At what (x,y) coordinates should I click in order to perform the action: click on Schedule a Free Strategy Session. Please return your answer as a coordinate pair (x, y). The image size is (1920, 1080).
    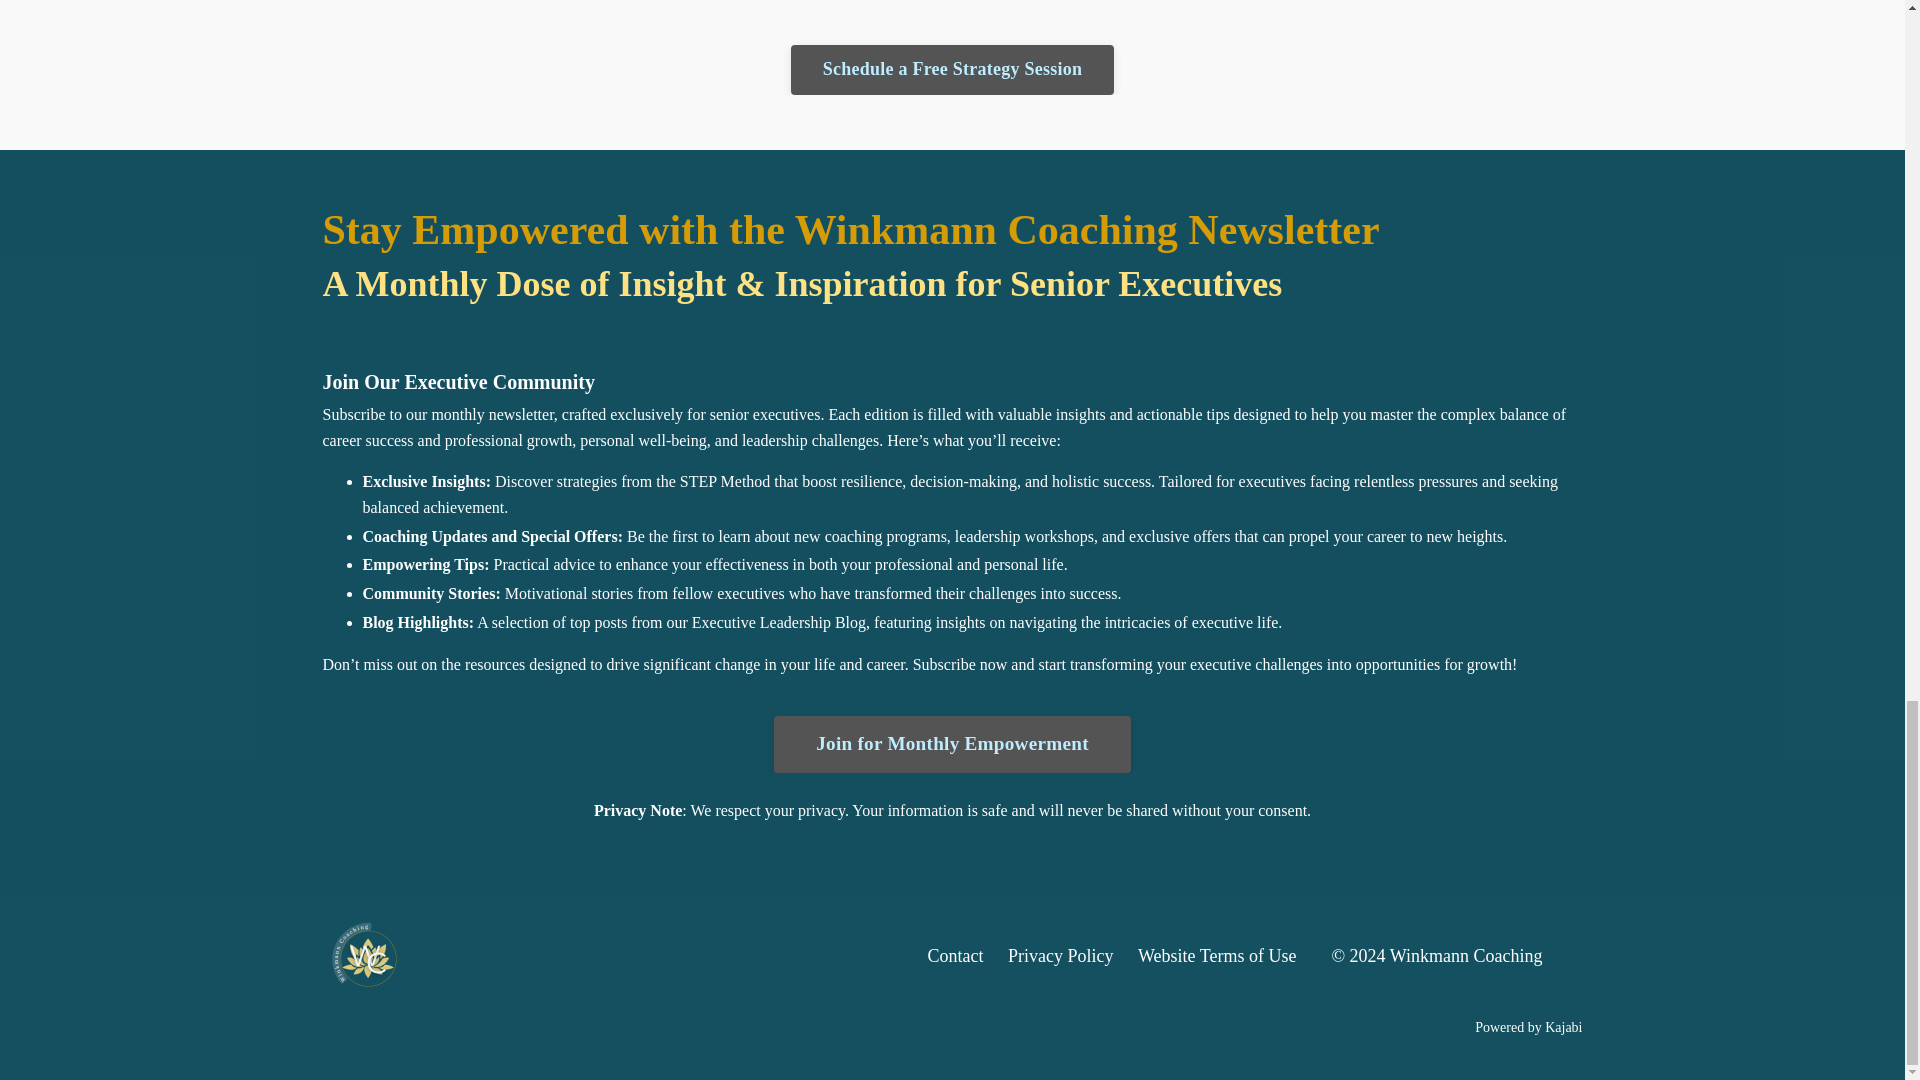
    Looking at the image, I should click on (953, 70).